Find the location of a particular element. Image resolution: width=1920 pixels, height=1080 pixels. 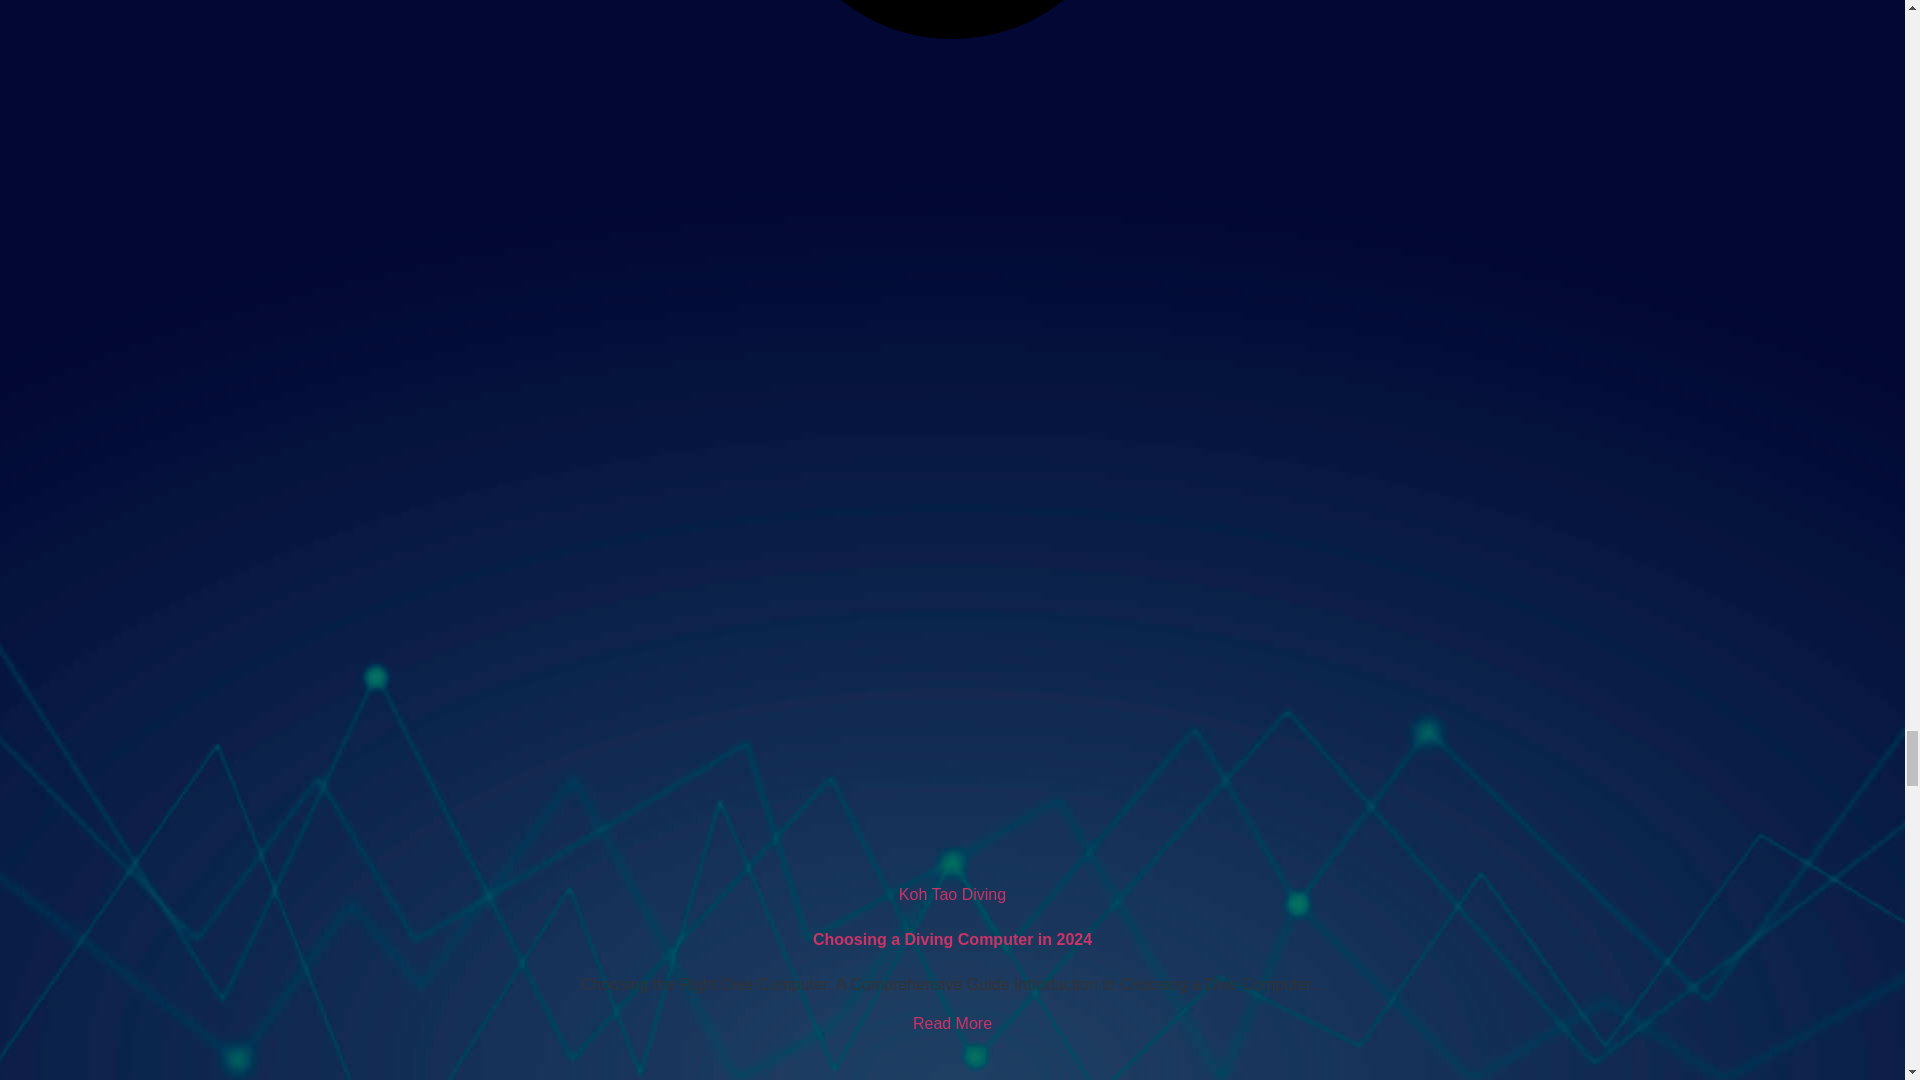

Choosing a Diving Computer in 2024 is located at coordinates (952, 1024).